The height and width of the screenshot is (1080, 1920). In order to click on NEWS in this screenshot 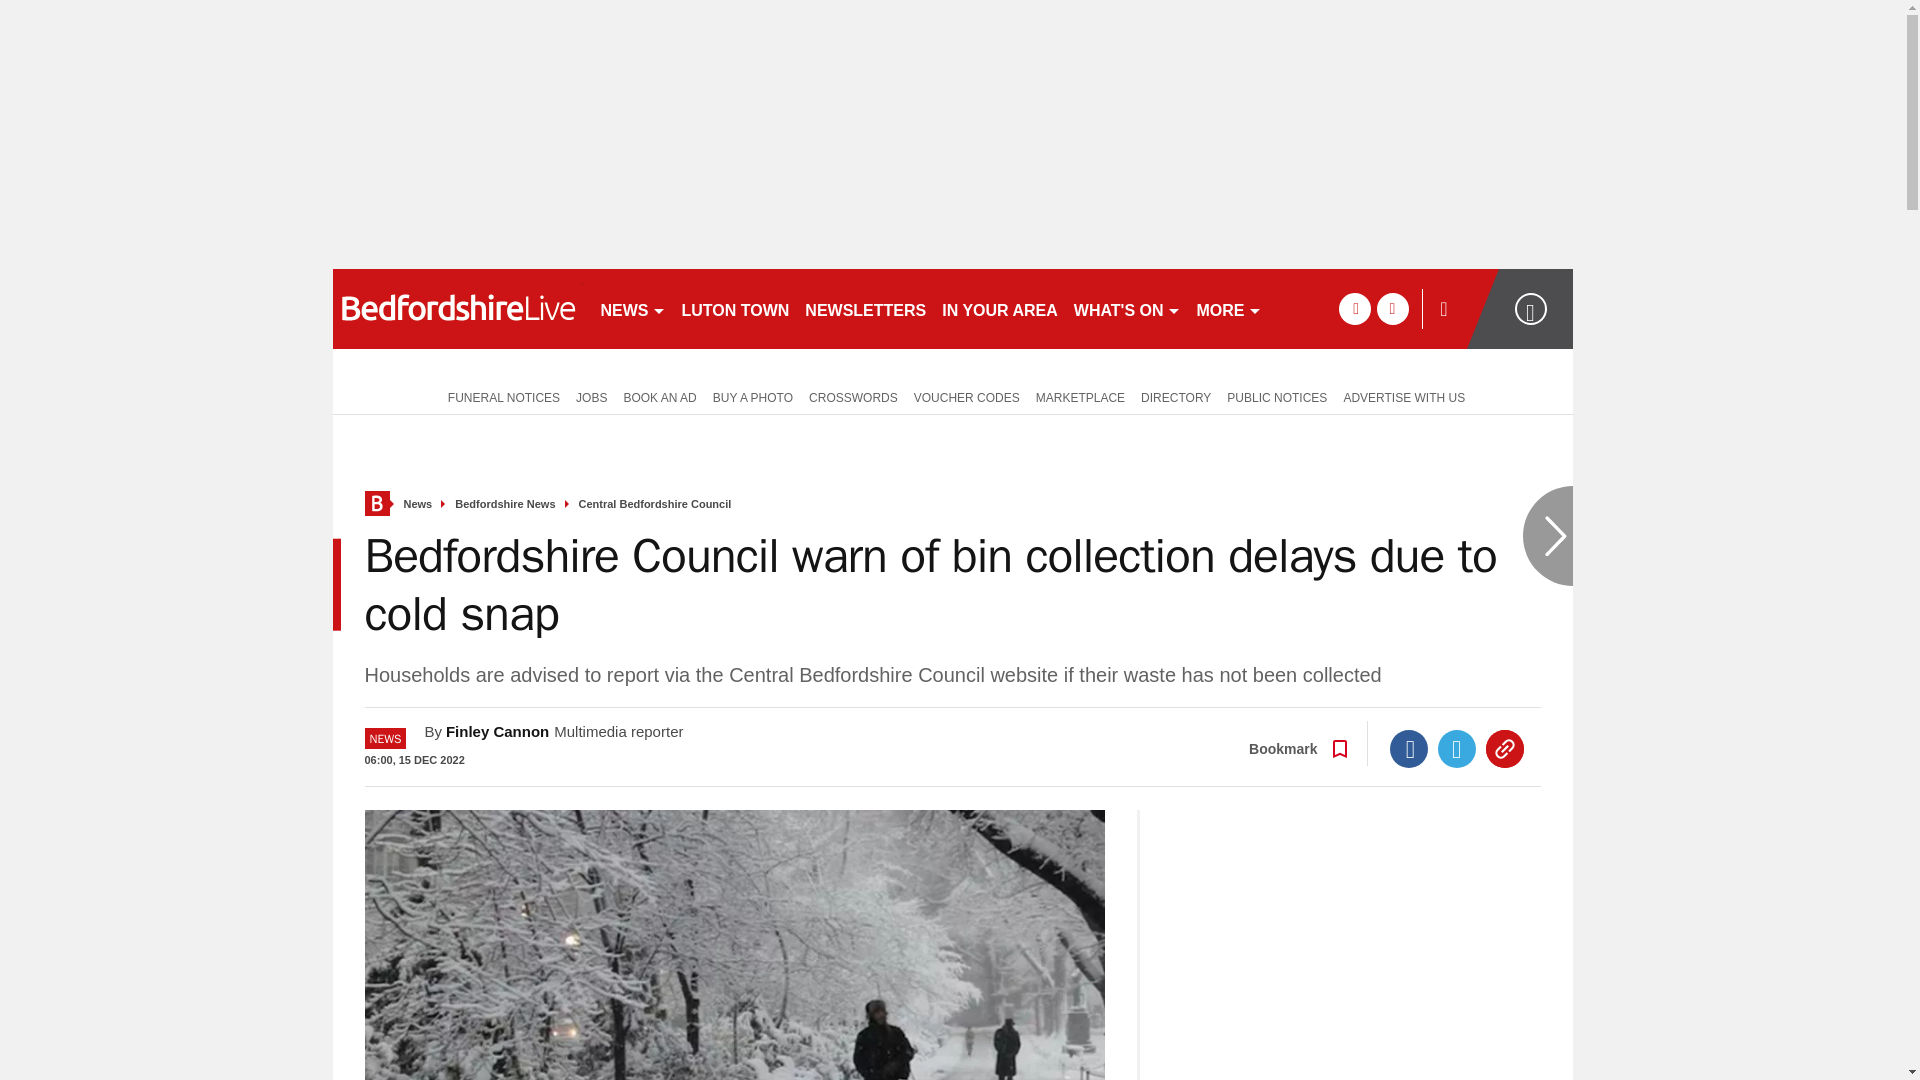, I will do `click(632, 308)`.